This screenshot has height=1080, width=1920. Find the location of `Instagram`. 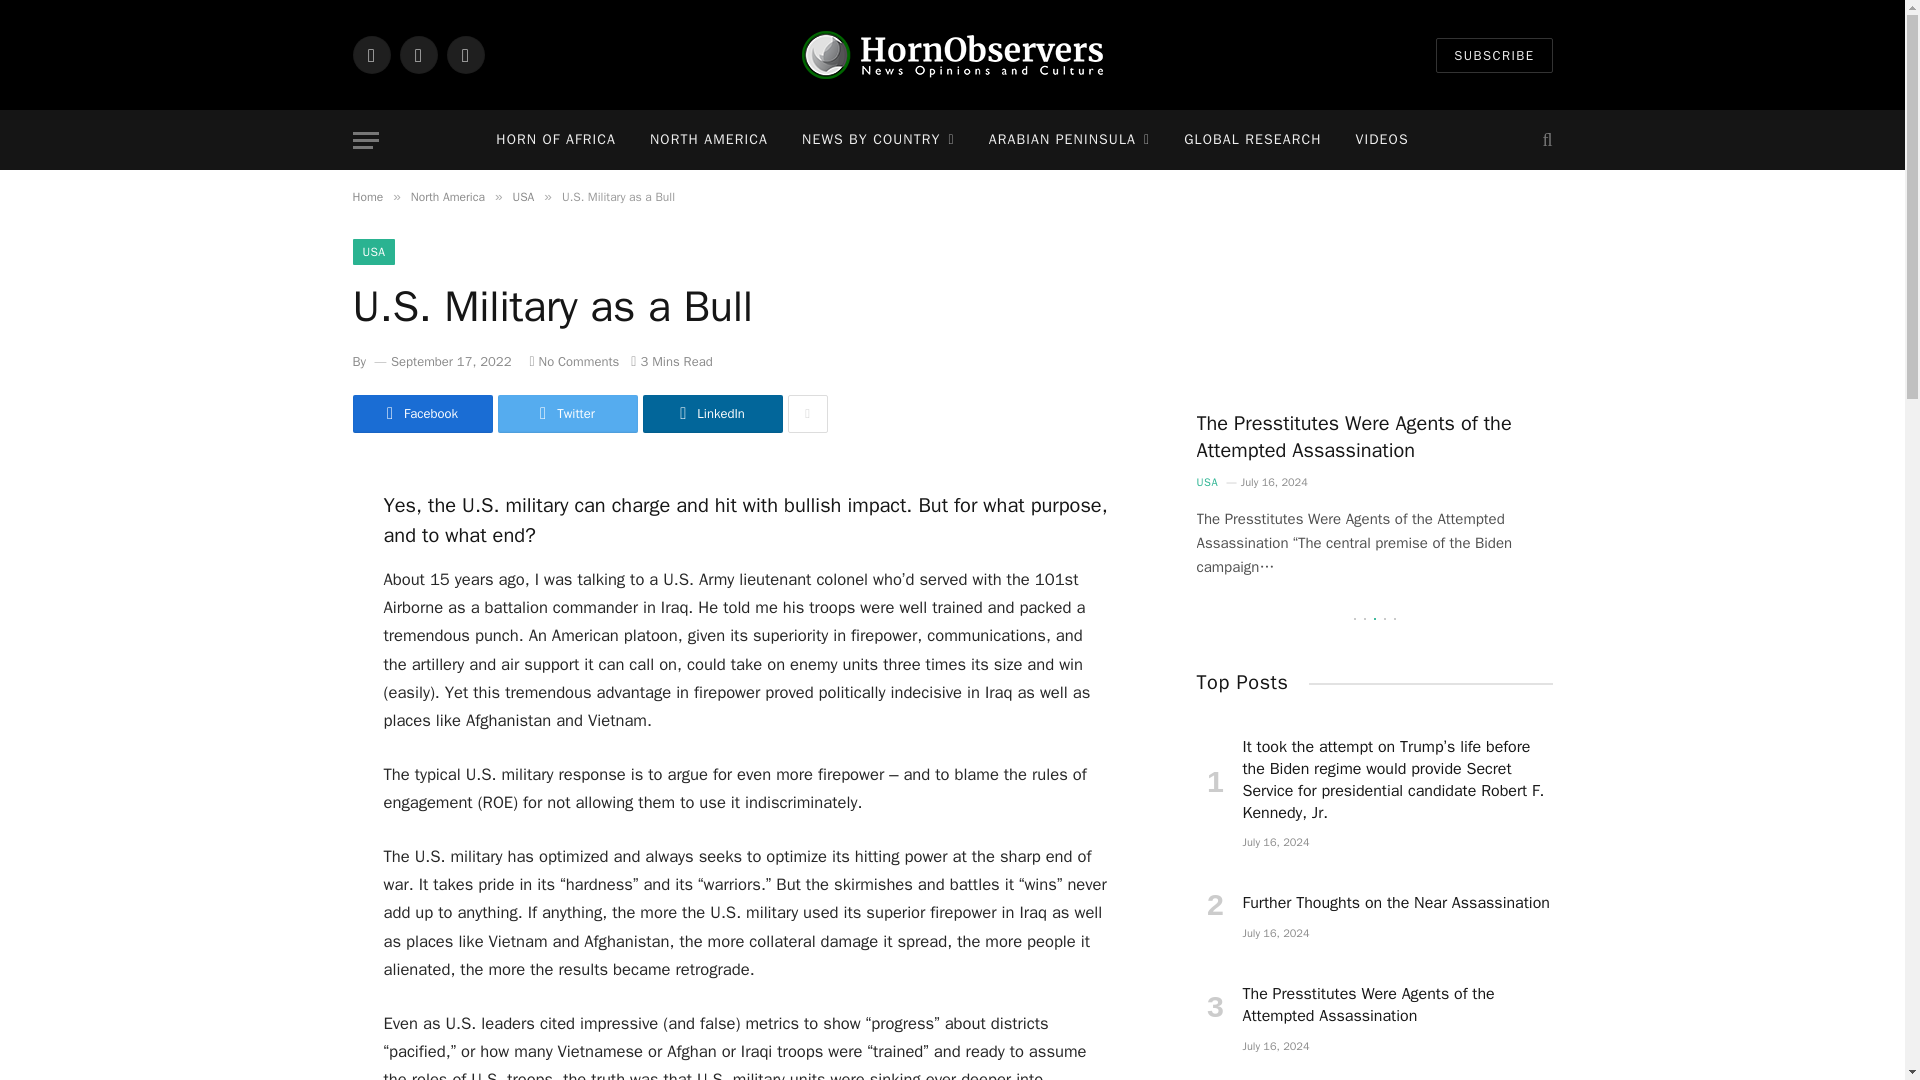

Instagram is located at coordinates (464, 54).